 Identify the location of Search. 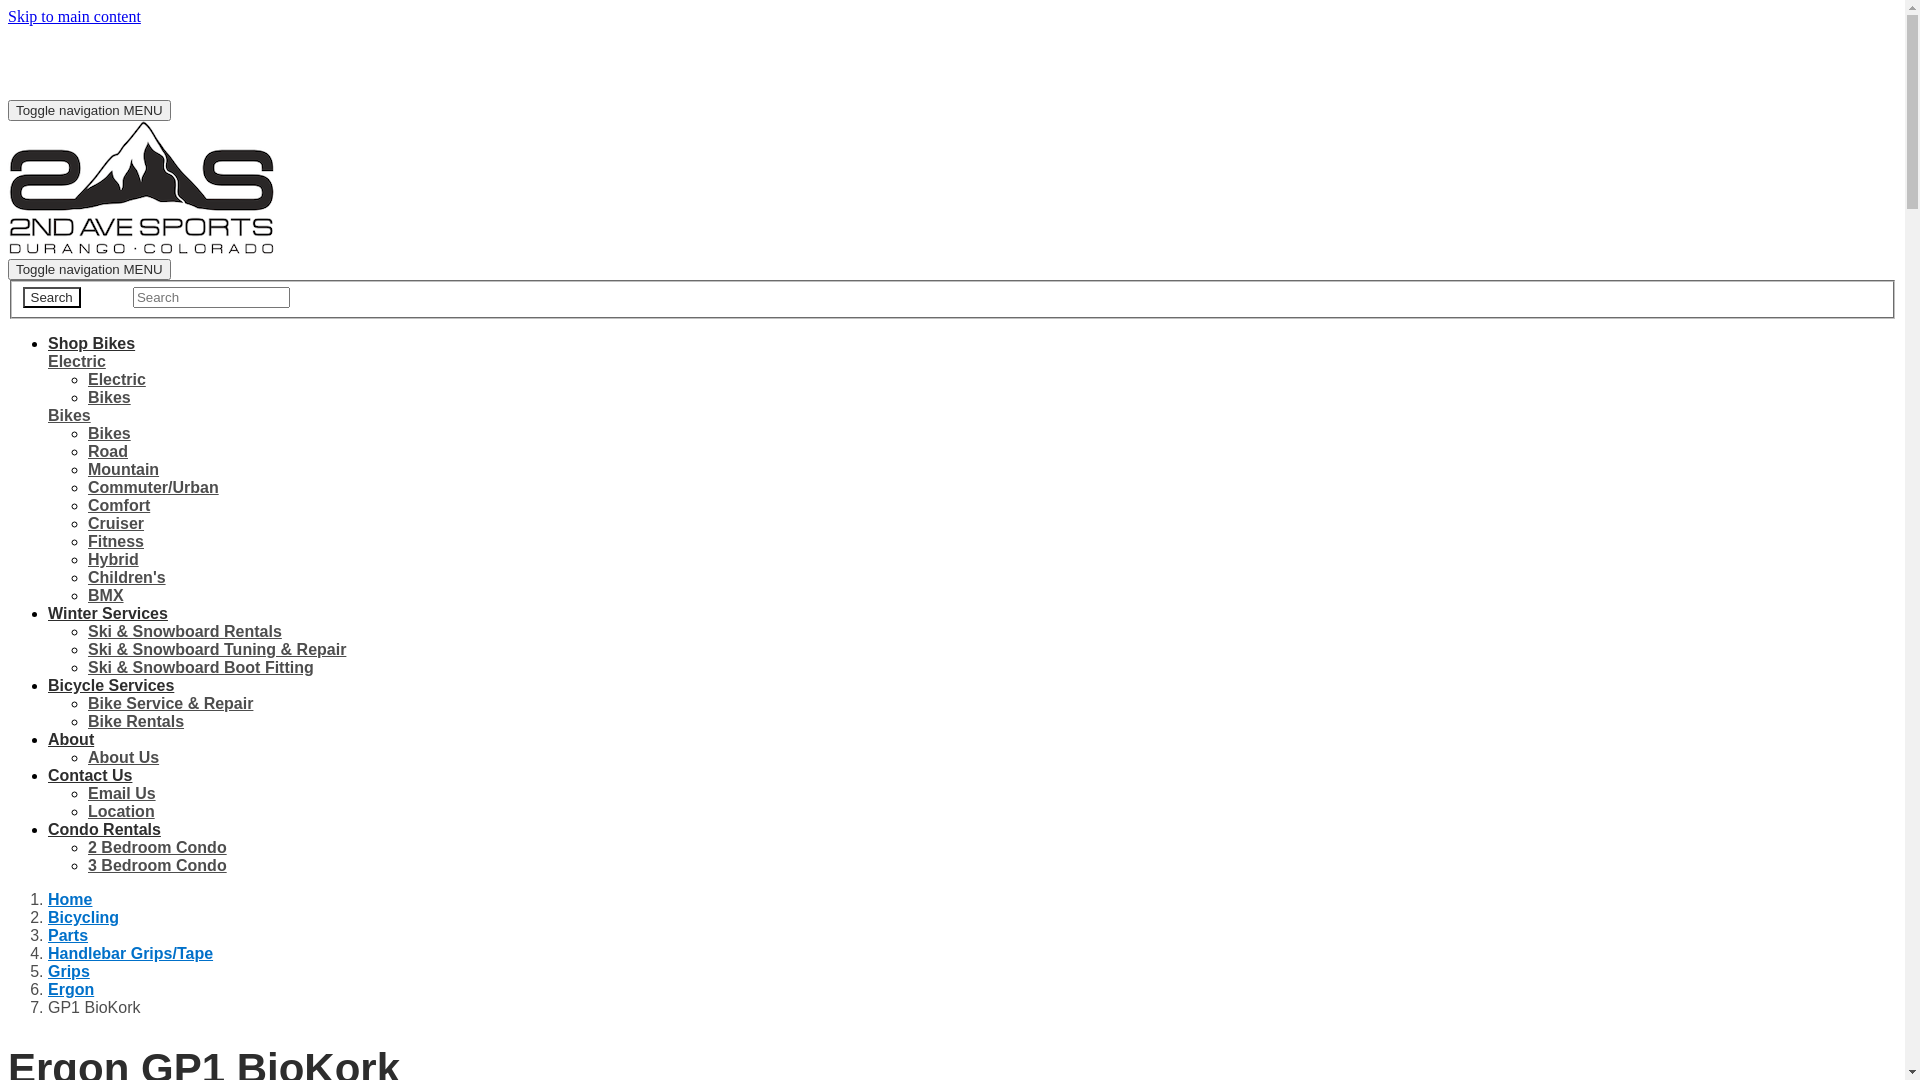
(51, 298).